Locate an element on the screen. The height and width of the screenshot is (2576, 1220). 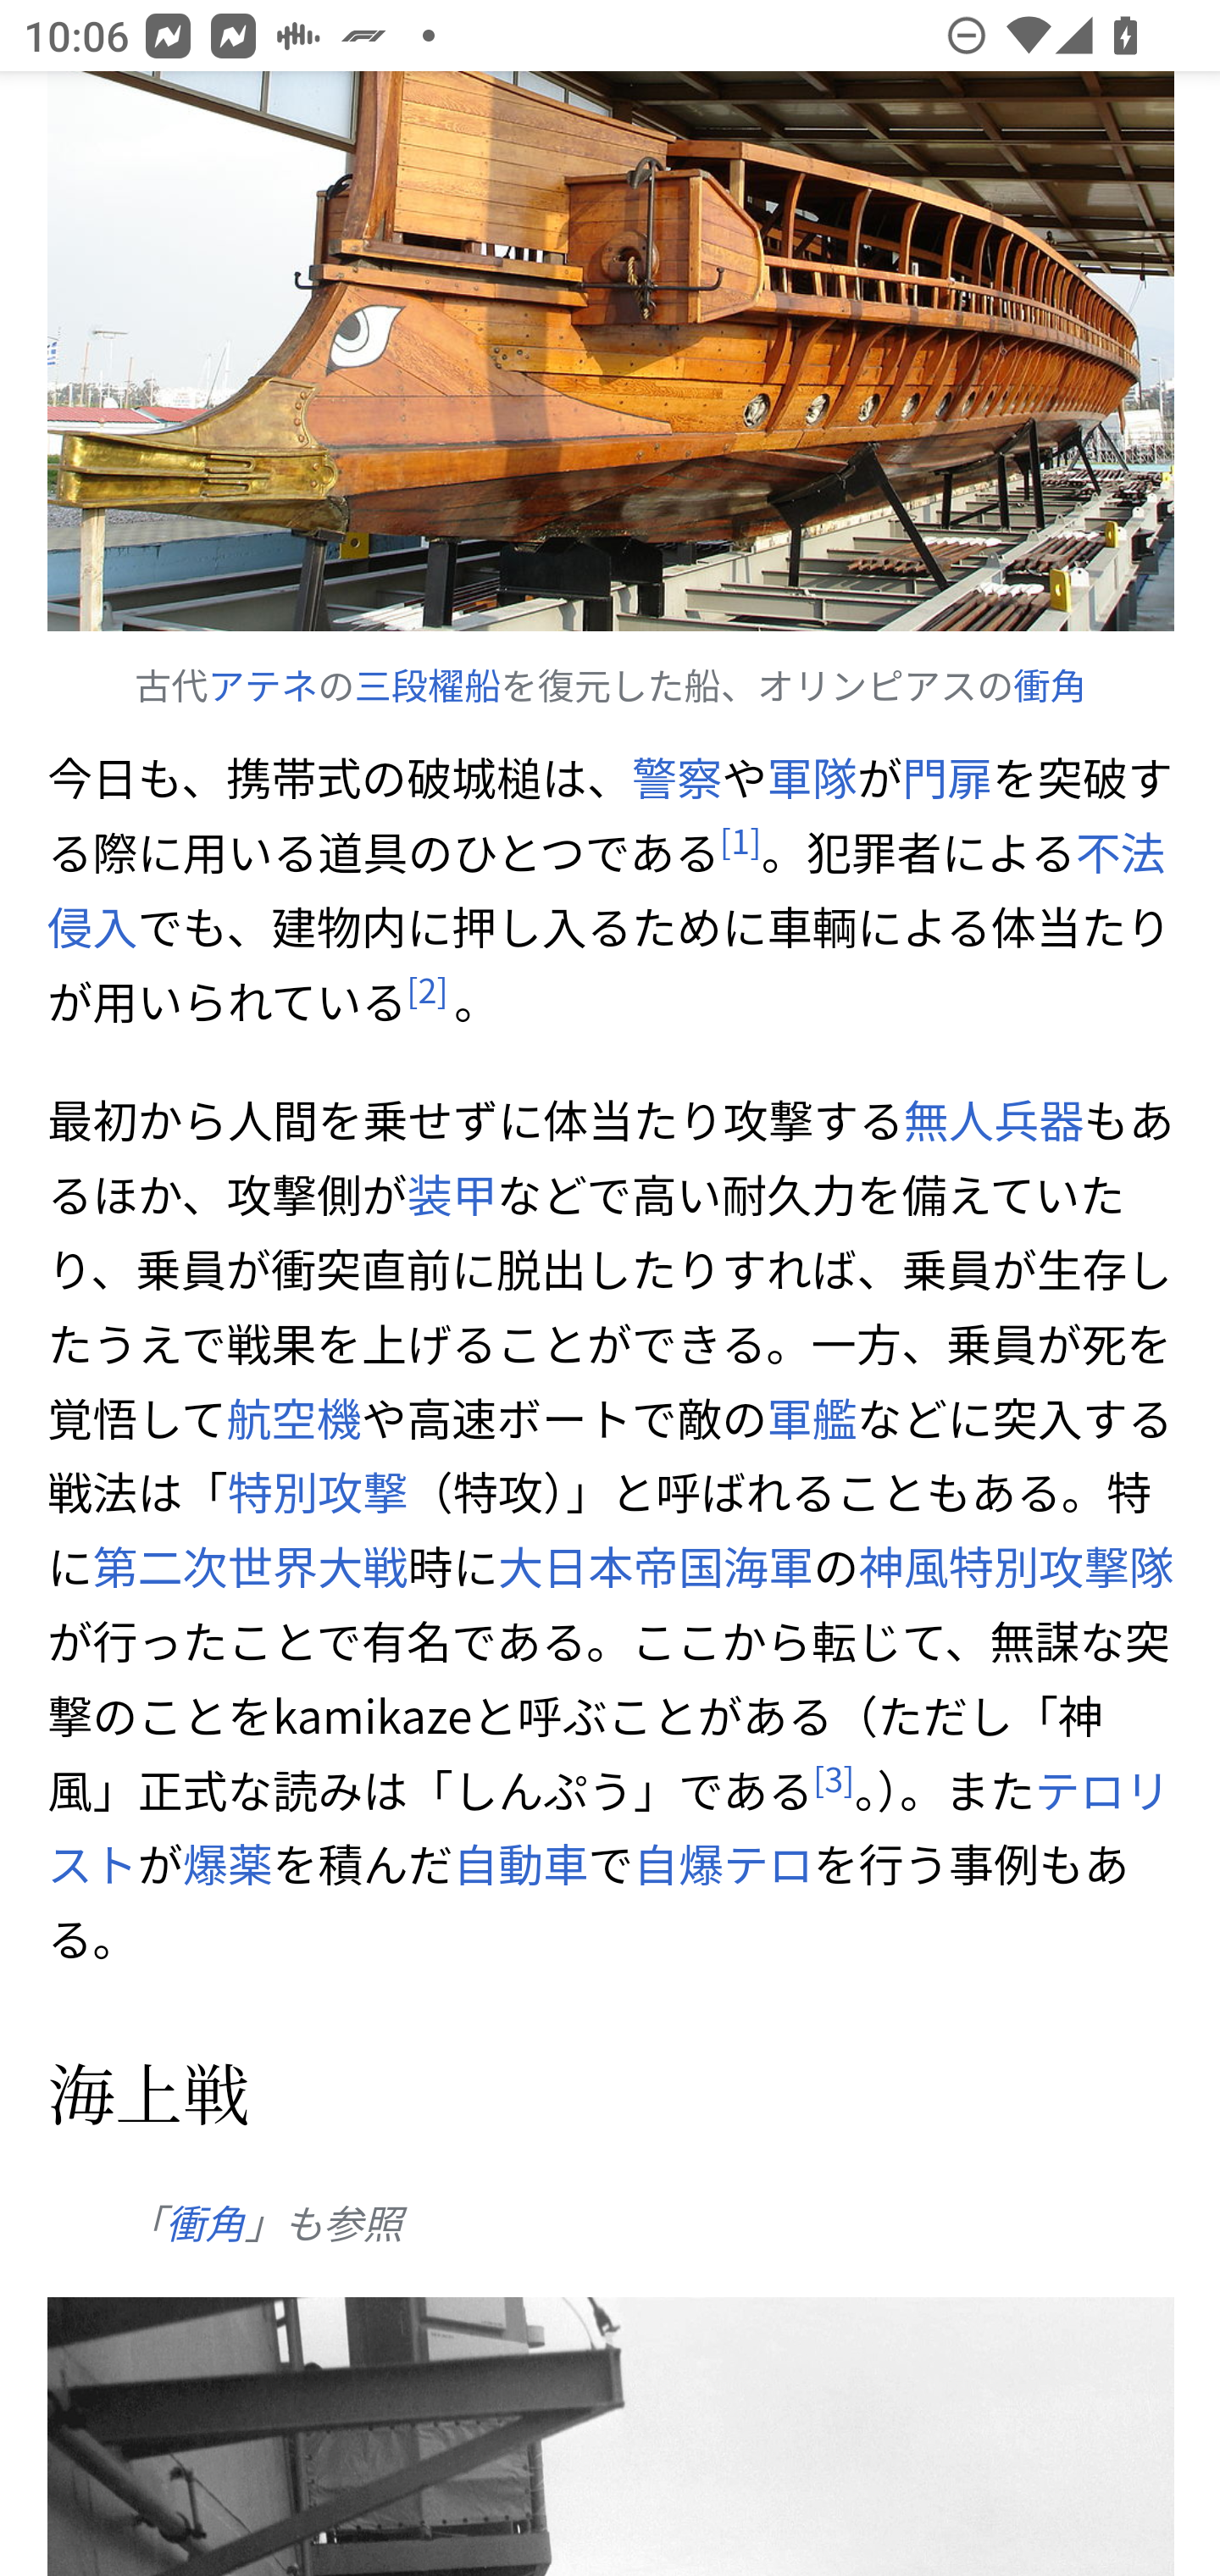
アテネ is located at coordinates (263, 686).